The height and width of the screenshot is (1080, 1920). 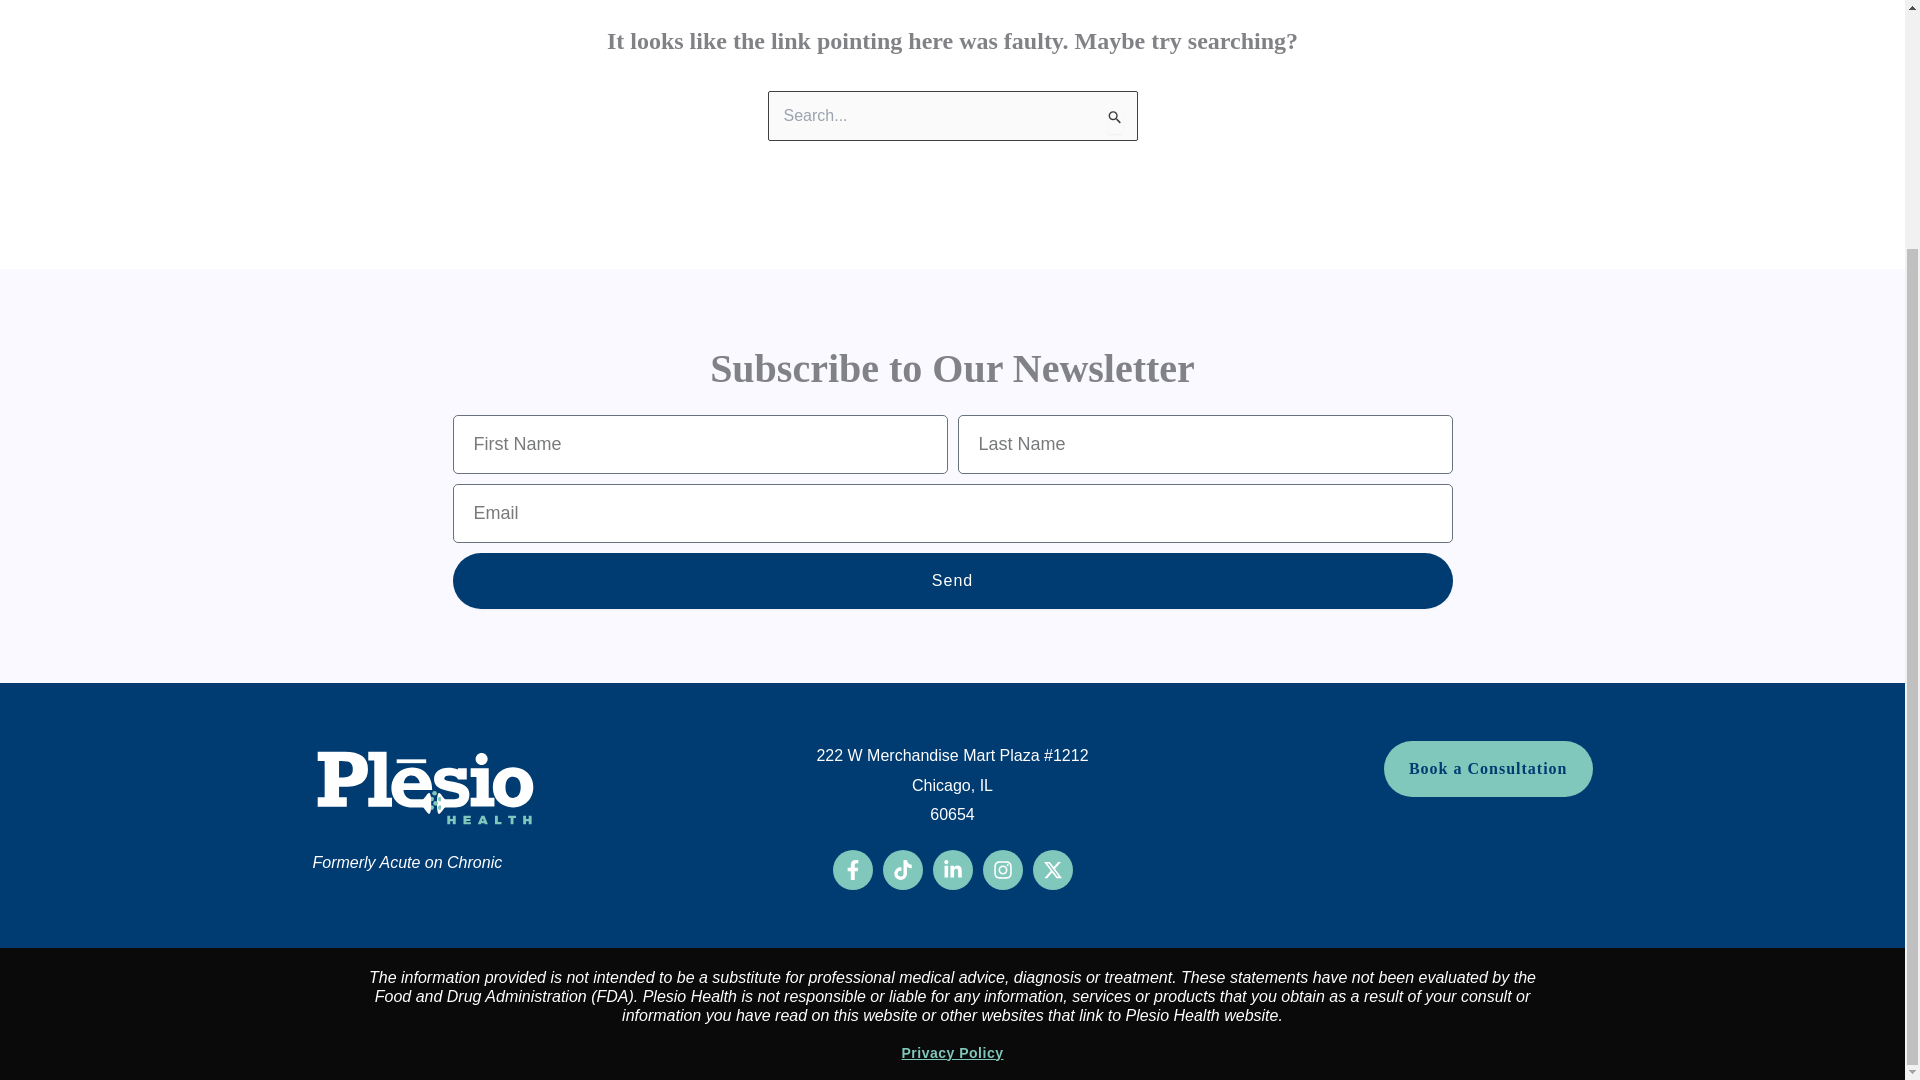 What do you see at coordinates (953, 1052) in the screenshot?
I see `Privacy Policy` at bounding box center [953, 1052].